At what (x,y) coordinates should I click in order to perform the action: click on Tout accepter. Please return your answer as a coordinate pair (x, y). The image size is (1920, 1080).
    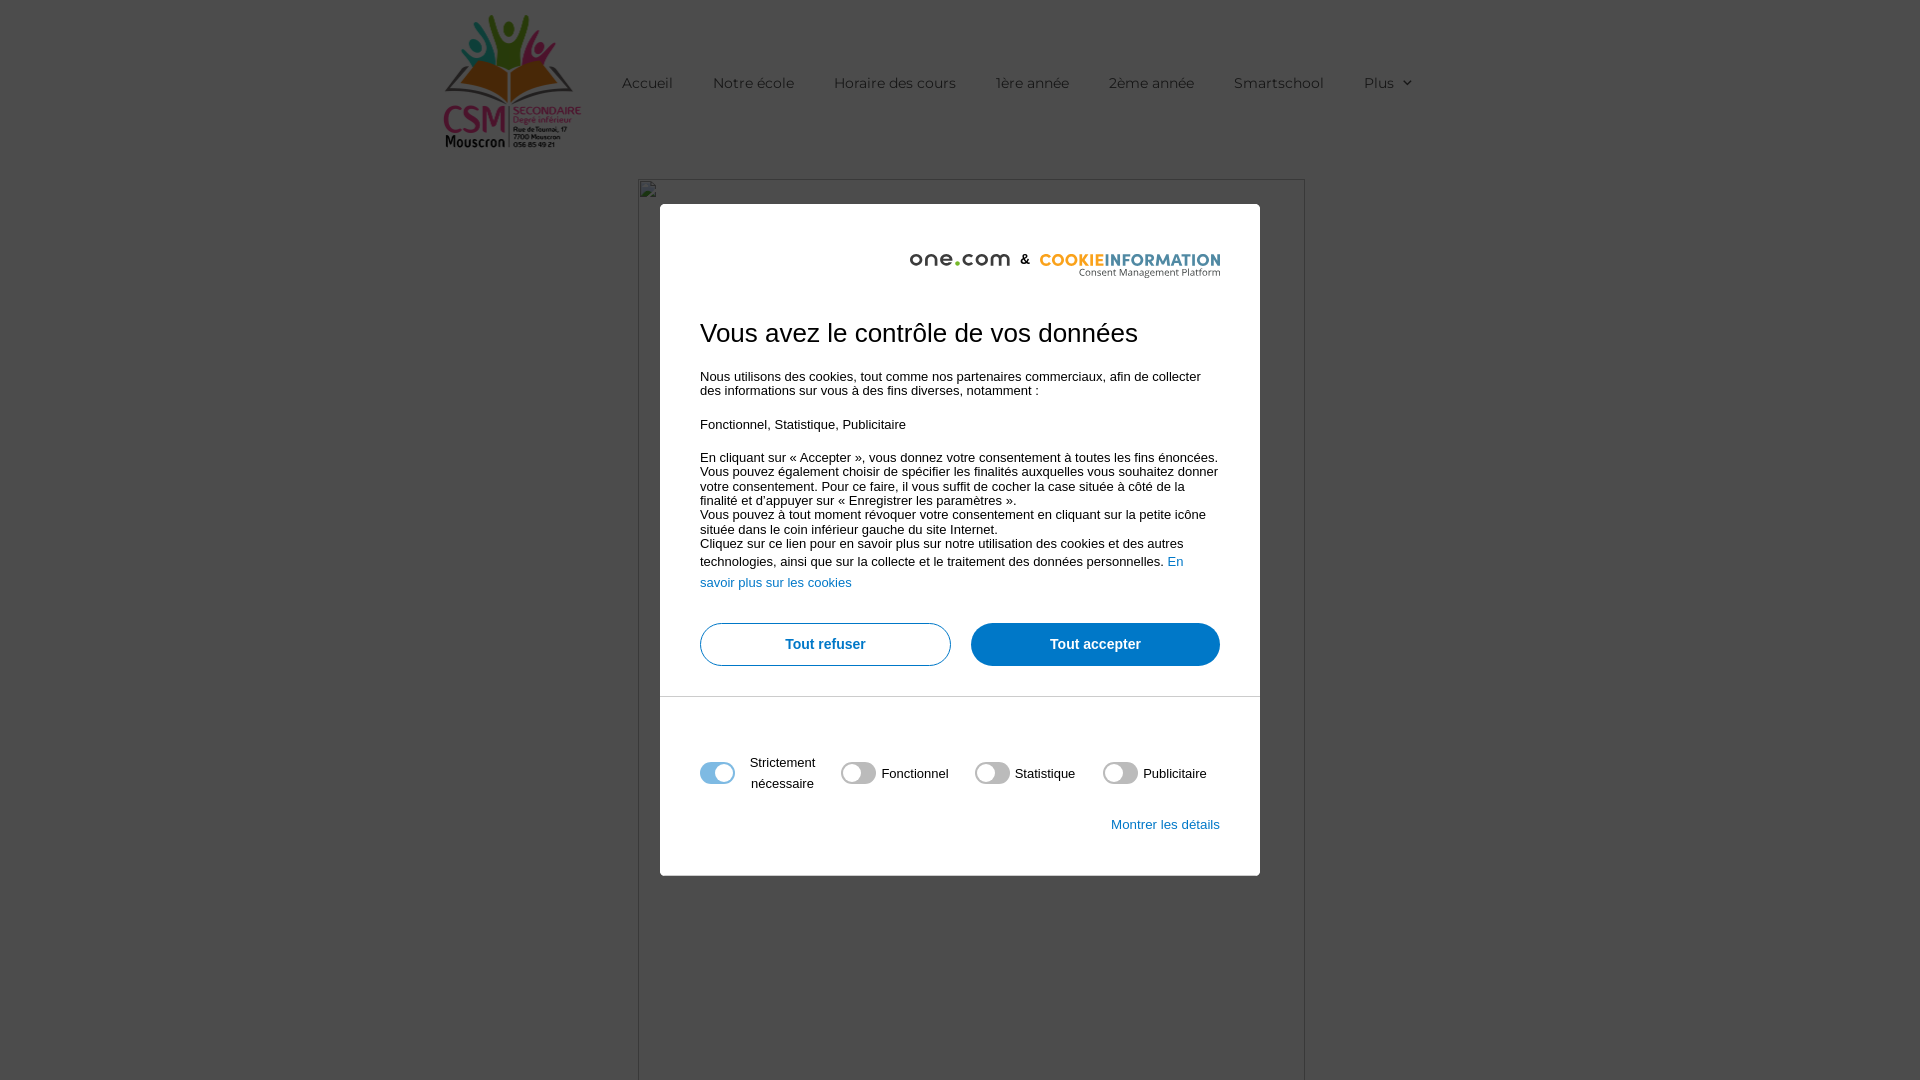
    Looking at the image, I should click on (1096, 644).